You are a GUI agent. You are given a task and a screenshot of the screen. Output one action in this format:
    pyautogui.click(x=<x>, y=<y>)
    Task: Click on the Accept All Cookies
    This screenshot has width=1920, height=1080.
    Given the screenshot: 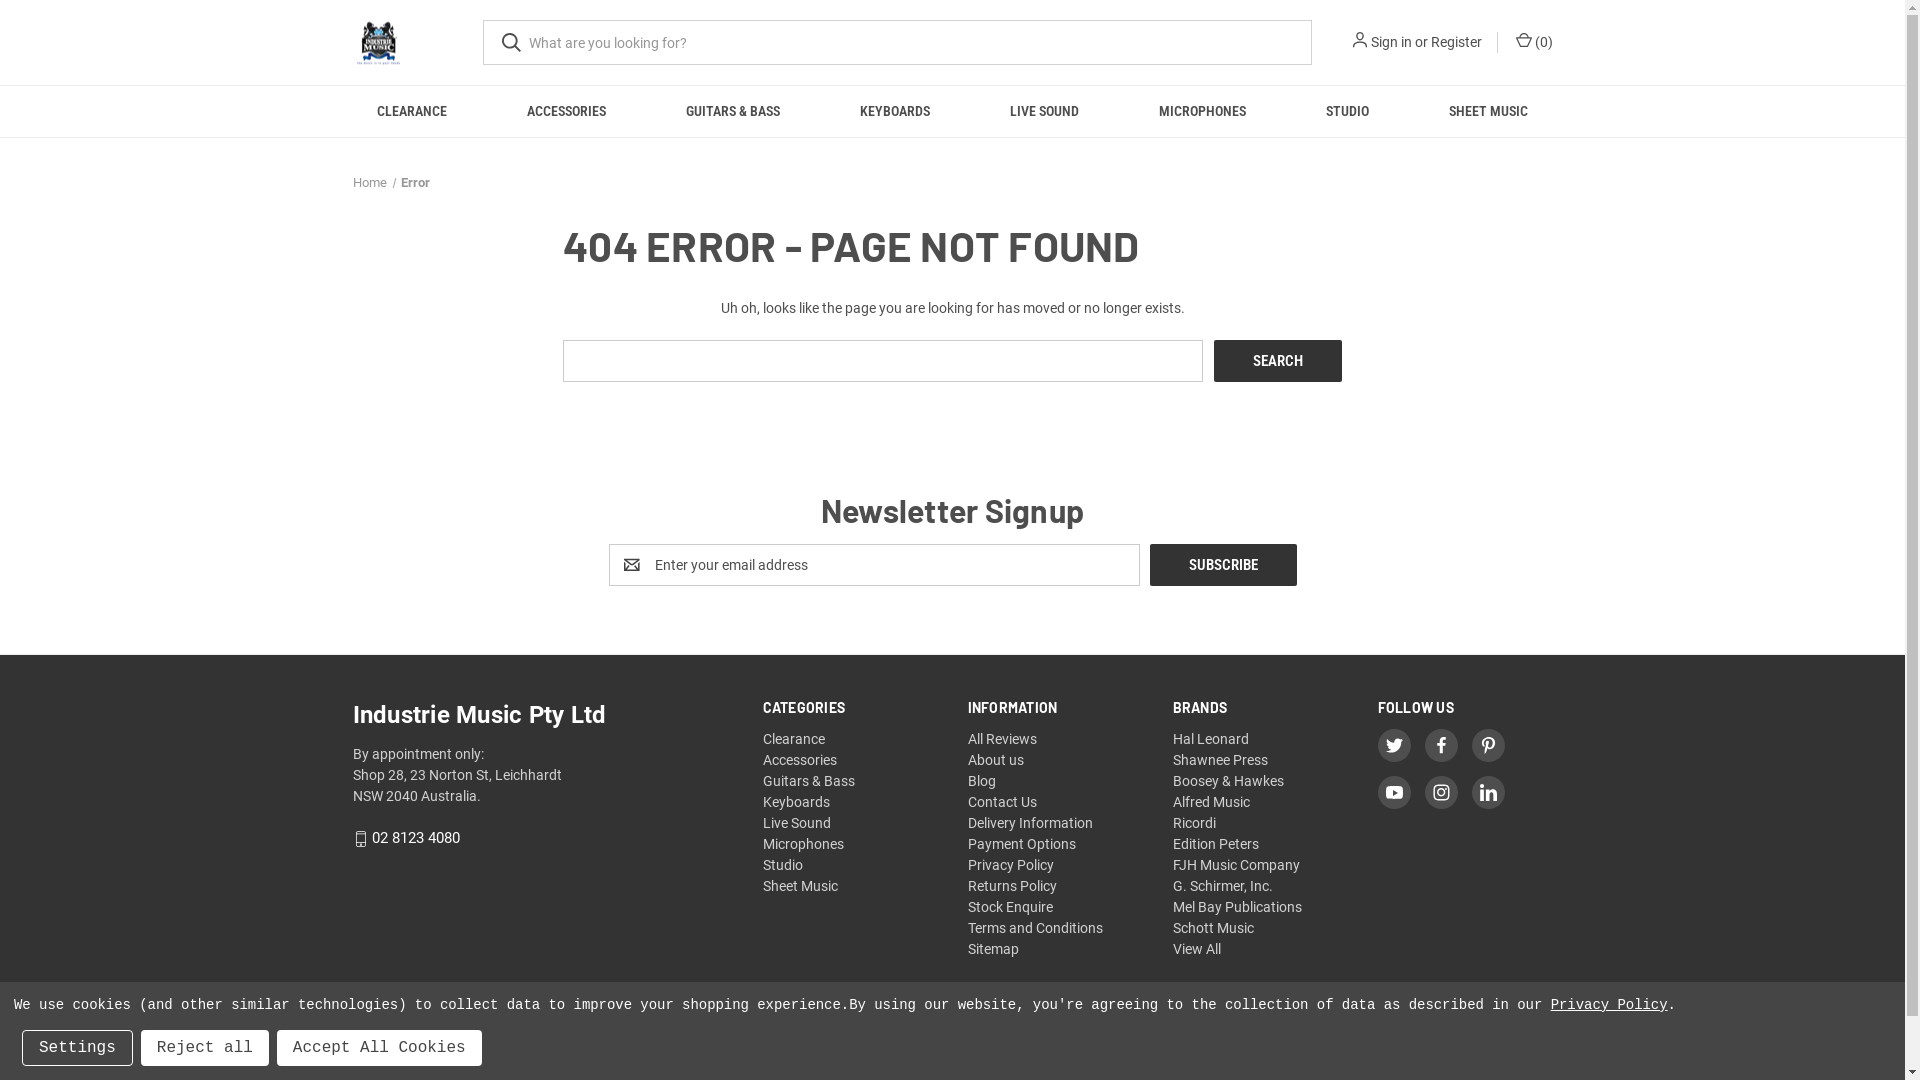 What is the action you would take?
    pyautogui.click(x=380, y=1048)
    